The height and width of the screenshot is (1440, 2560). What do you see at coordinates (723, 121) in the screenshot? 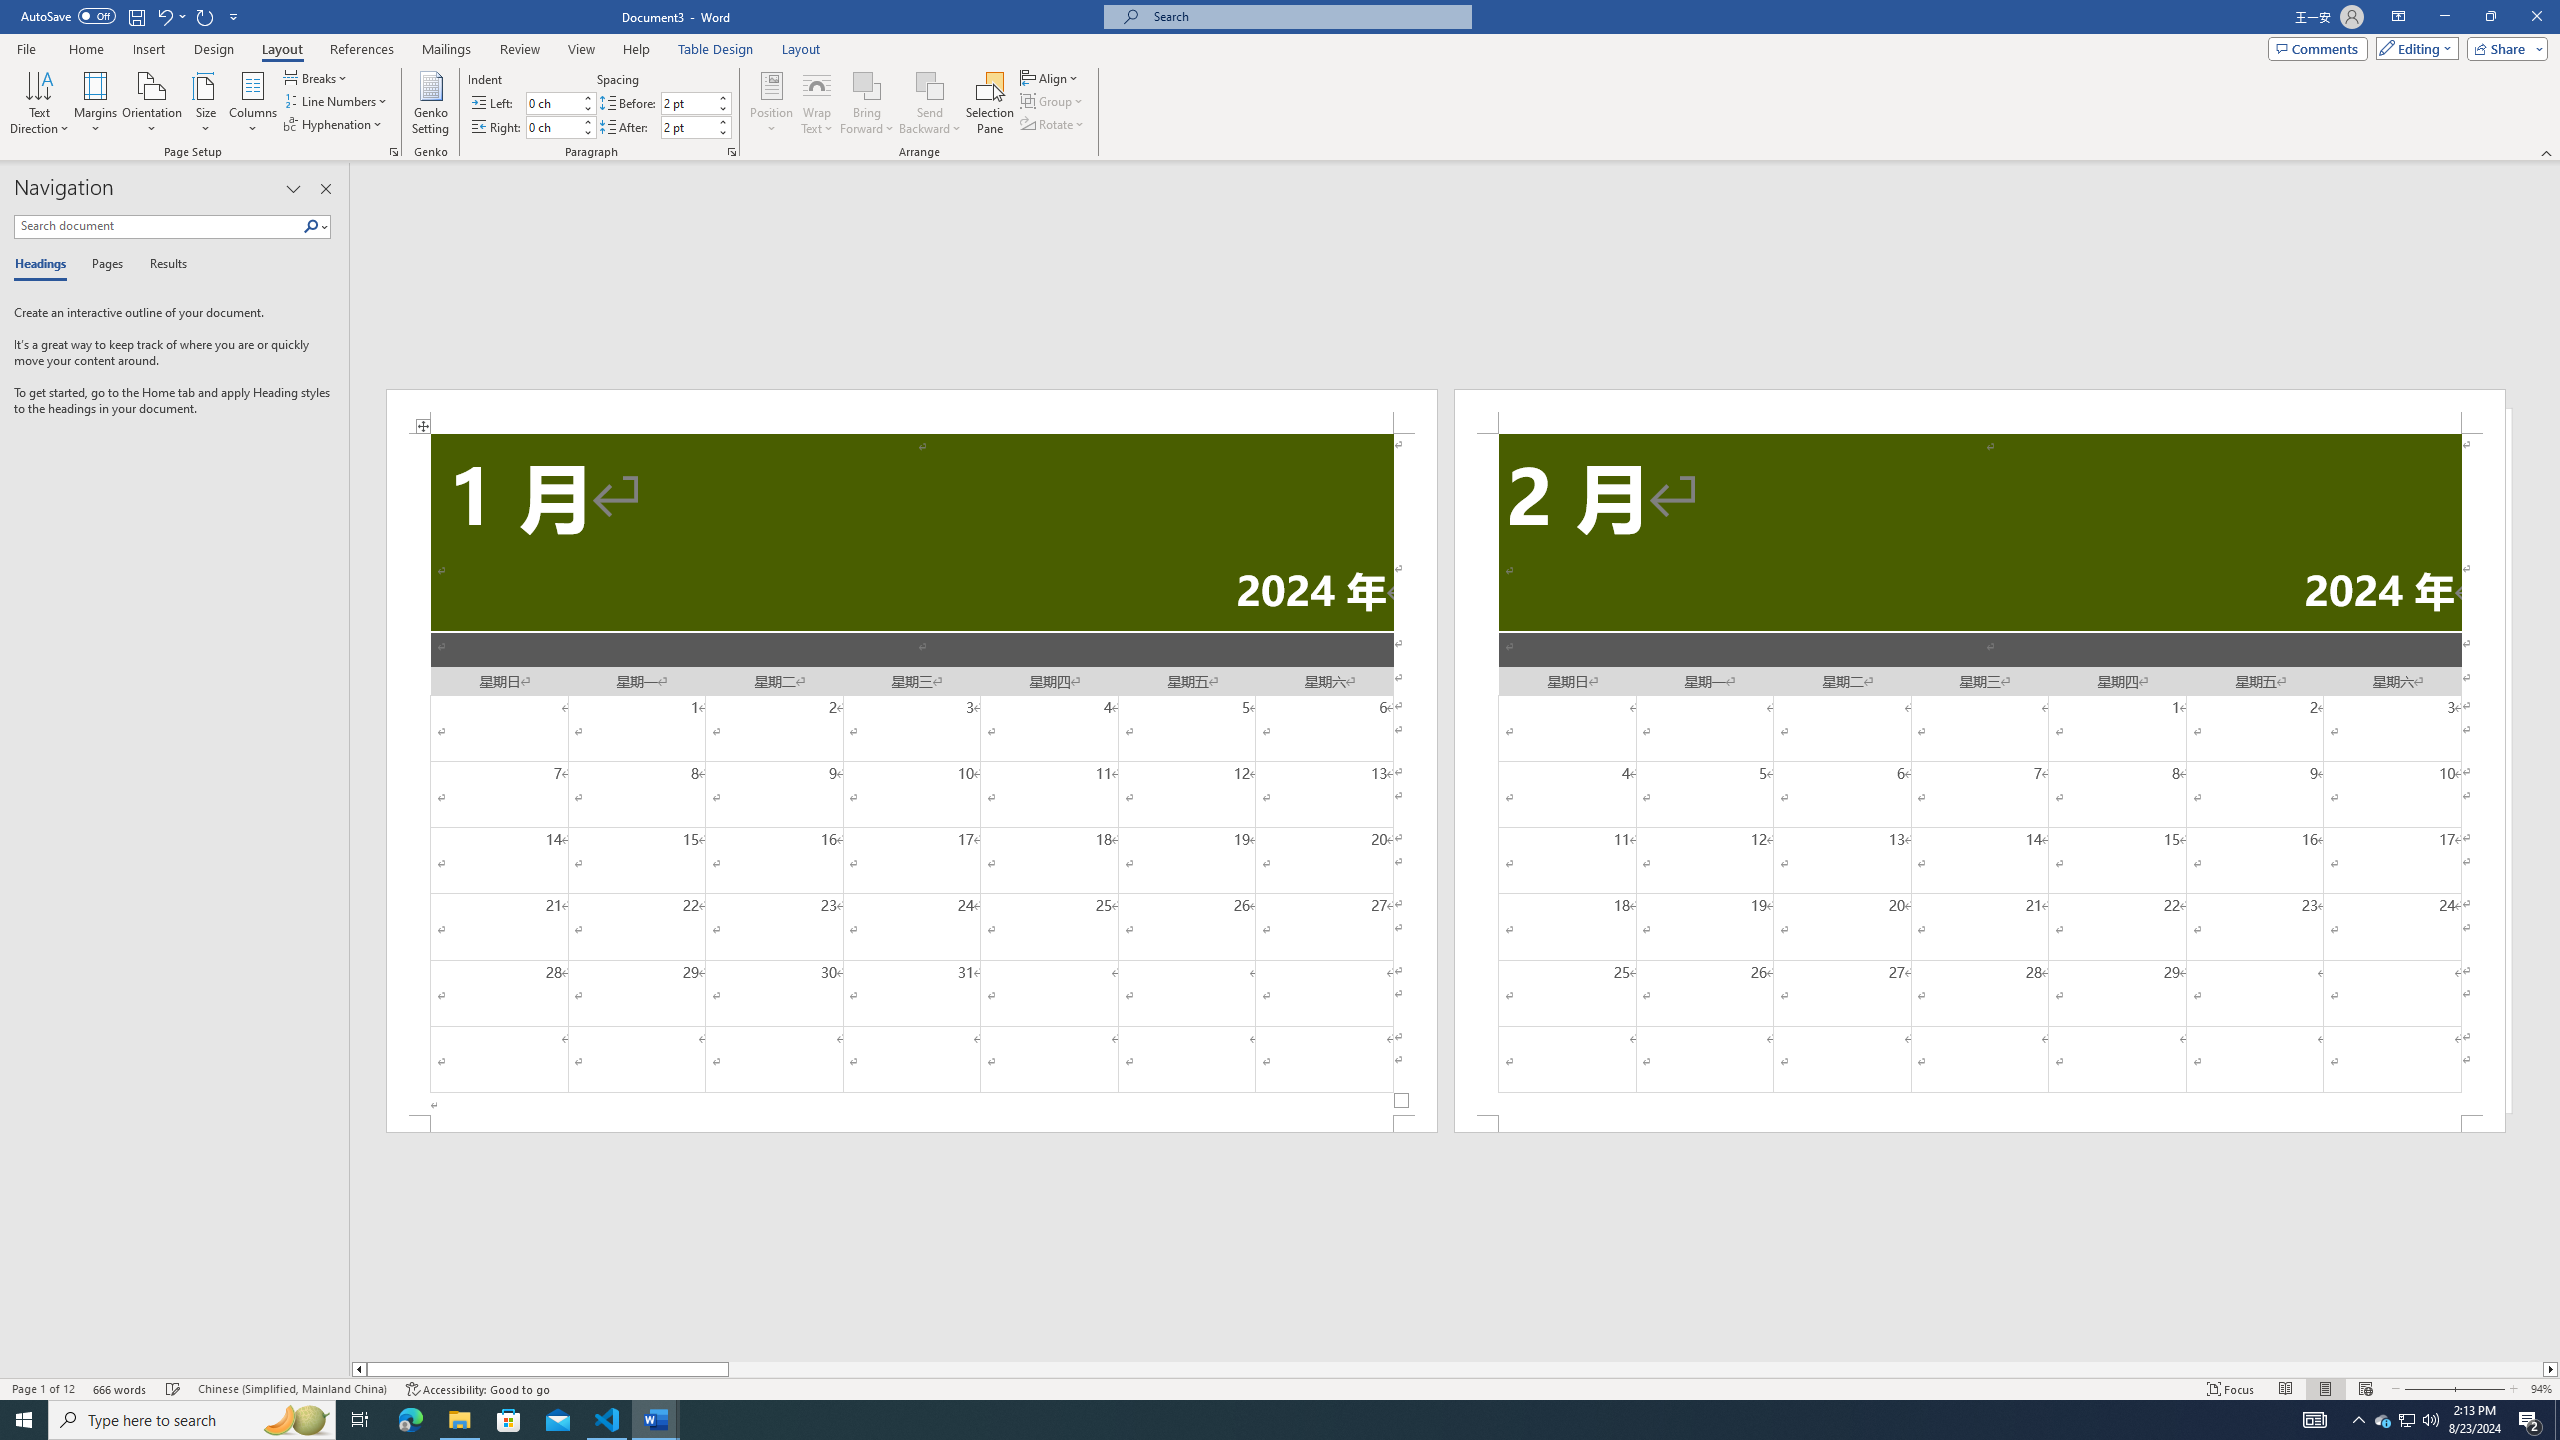
I see `More` at bounding box center [723, 121].